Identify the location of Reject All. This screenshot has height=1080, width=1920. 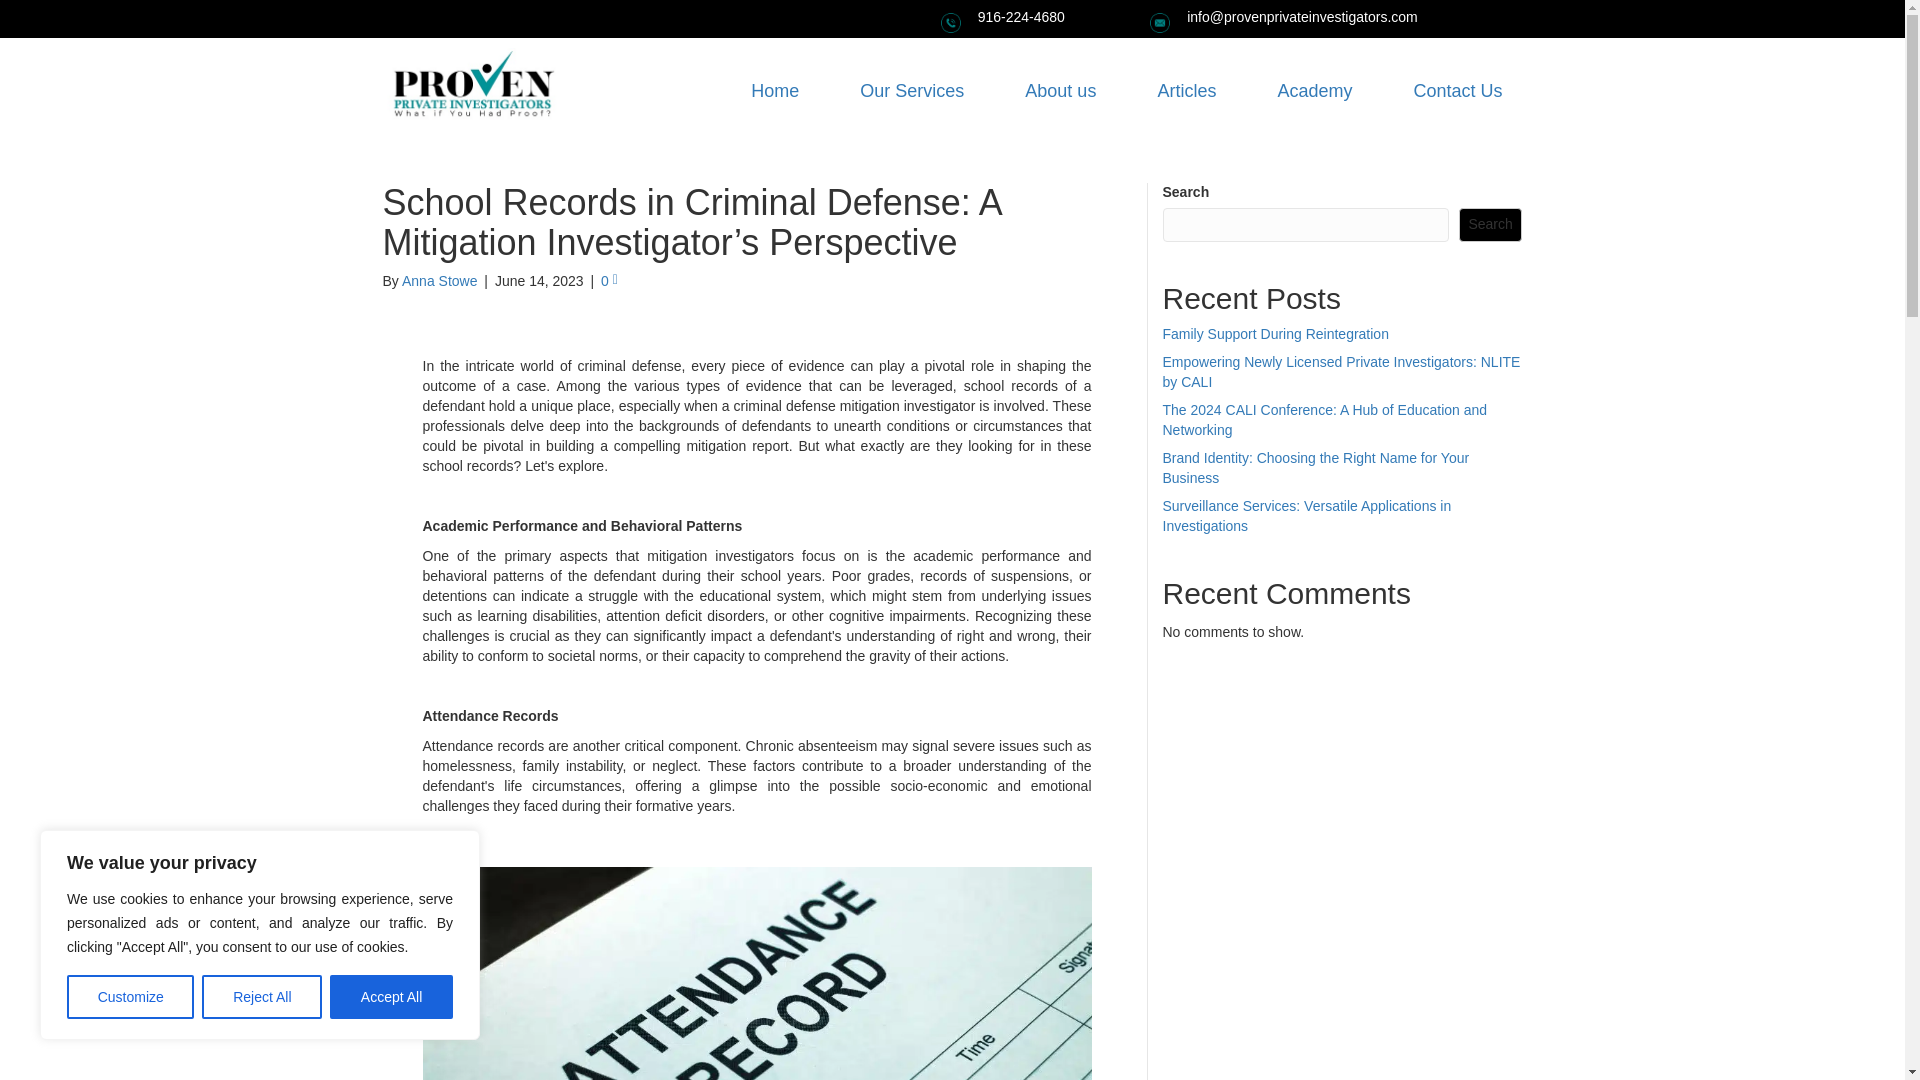
(262, 997).